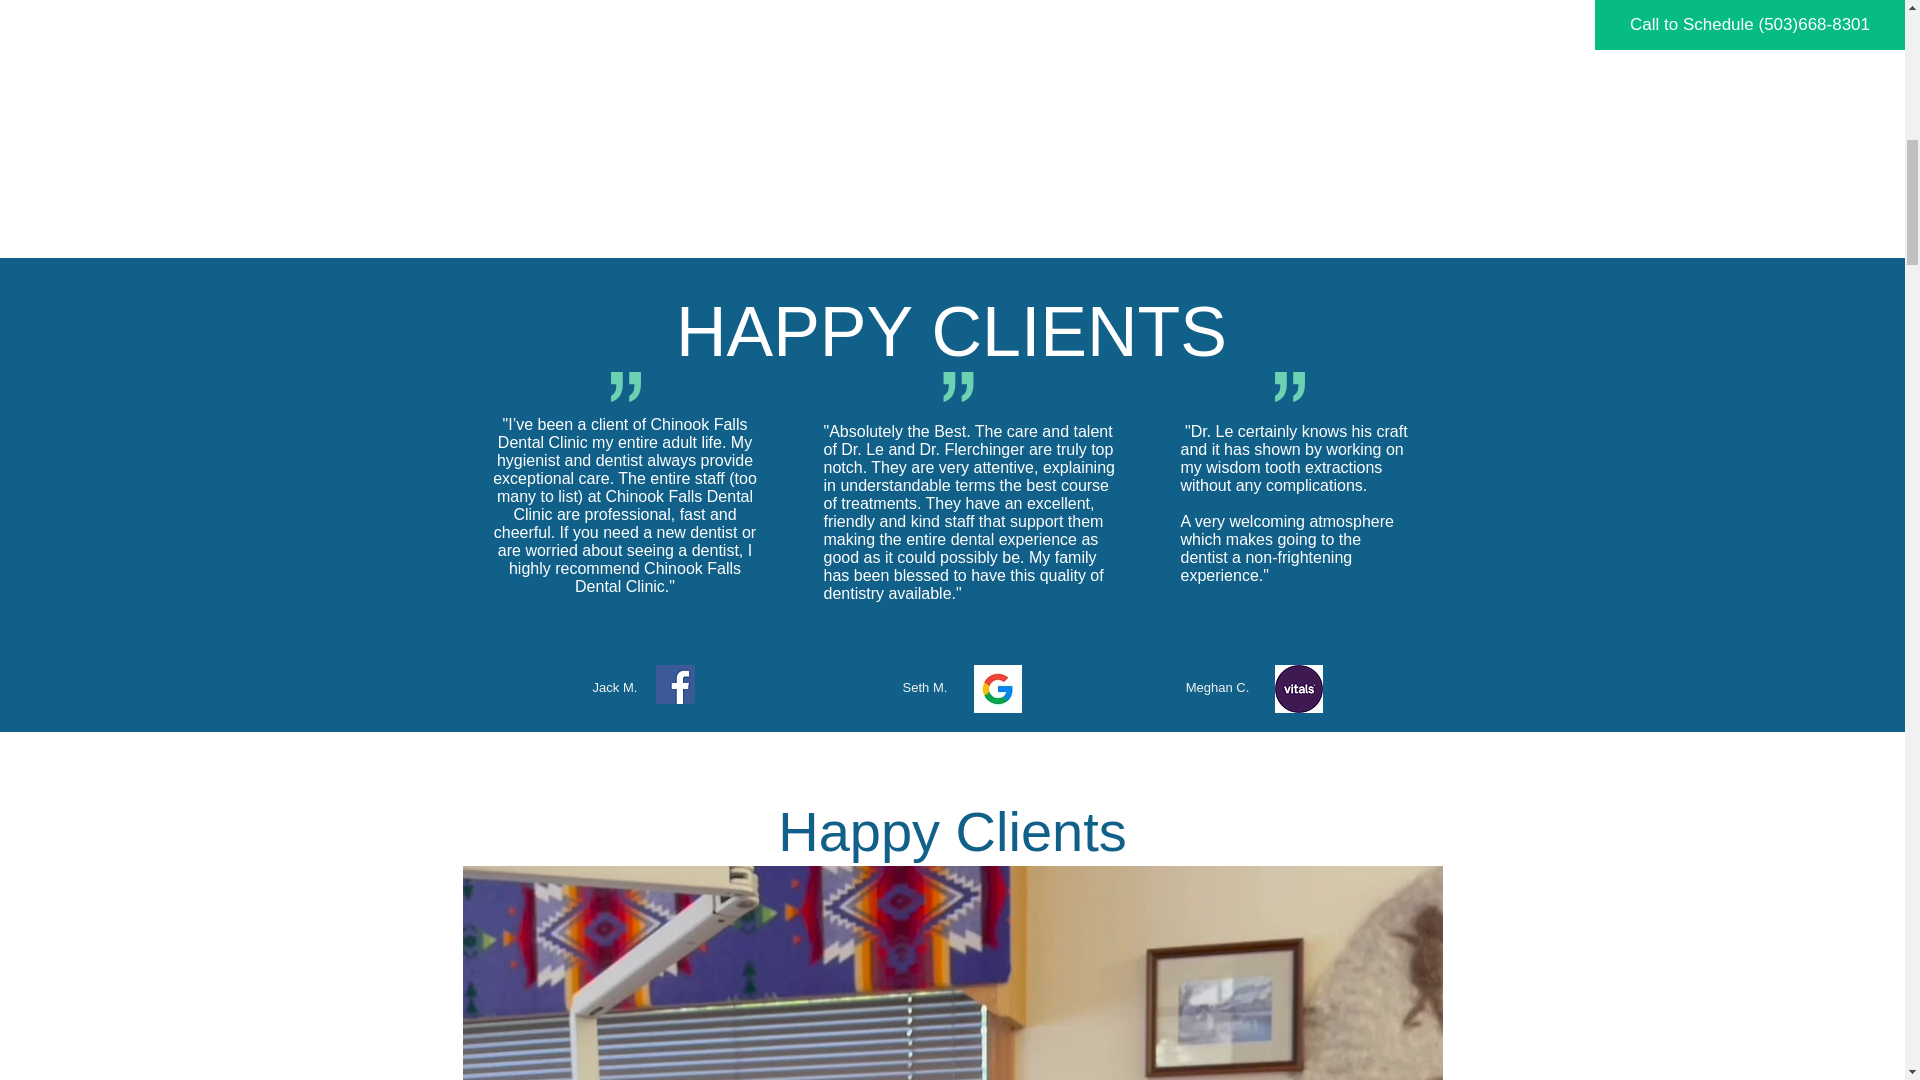 The width and height of the screenshot is (1920, 1080). Describe the element at coordinates (1298, 688) in the screenshot. I see `vitals.png` at that location.